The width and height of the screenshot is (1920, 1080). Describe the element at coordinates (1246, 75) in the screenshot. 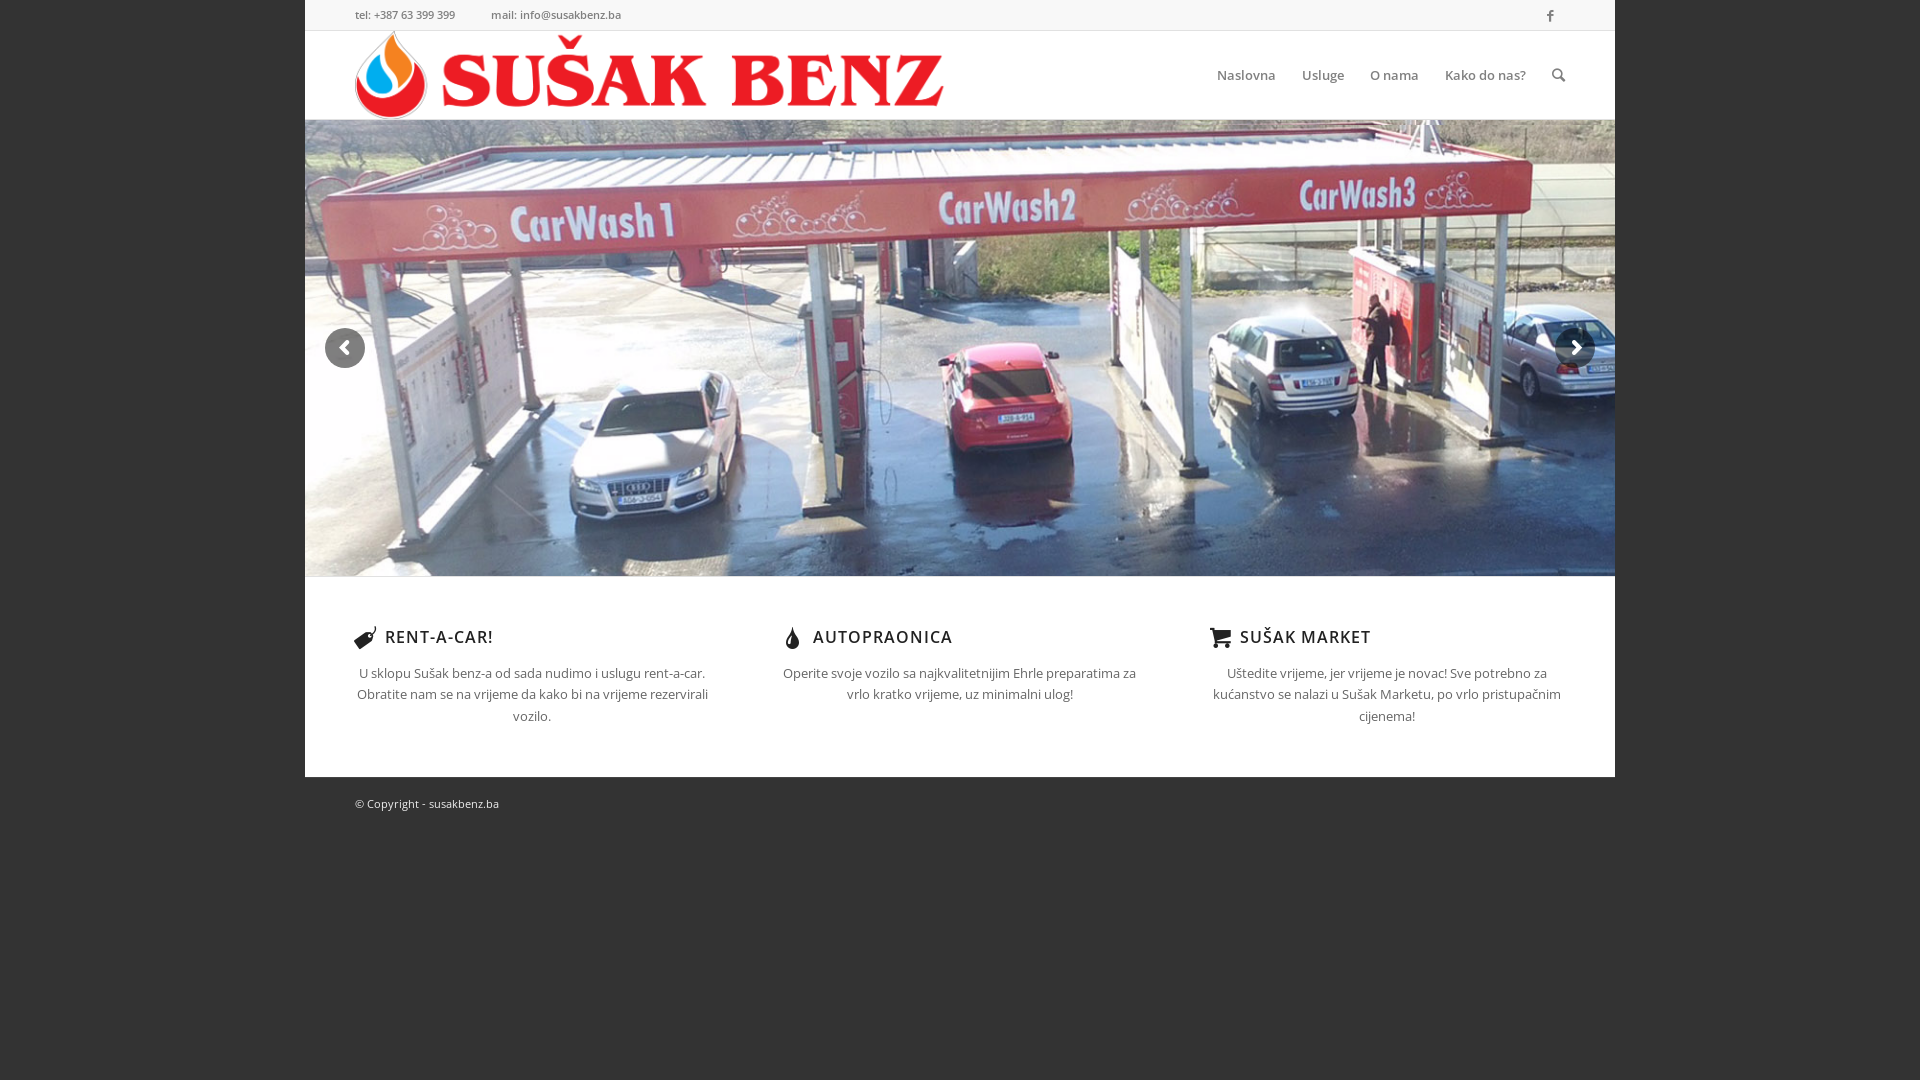

I see `Naslovna` at that location.